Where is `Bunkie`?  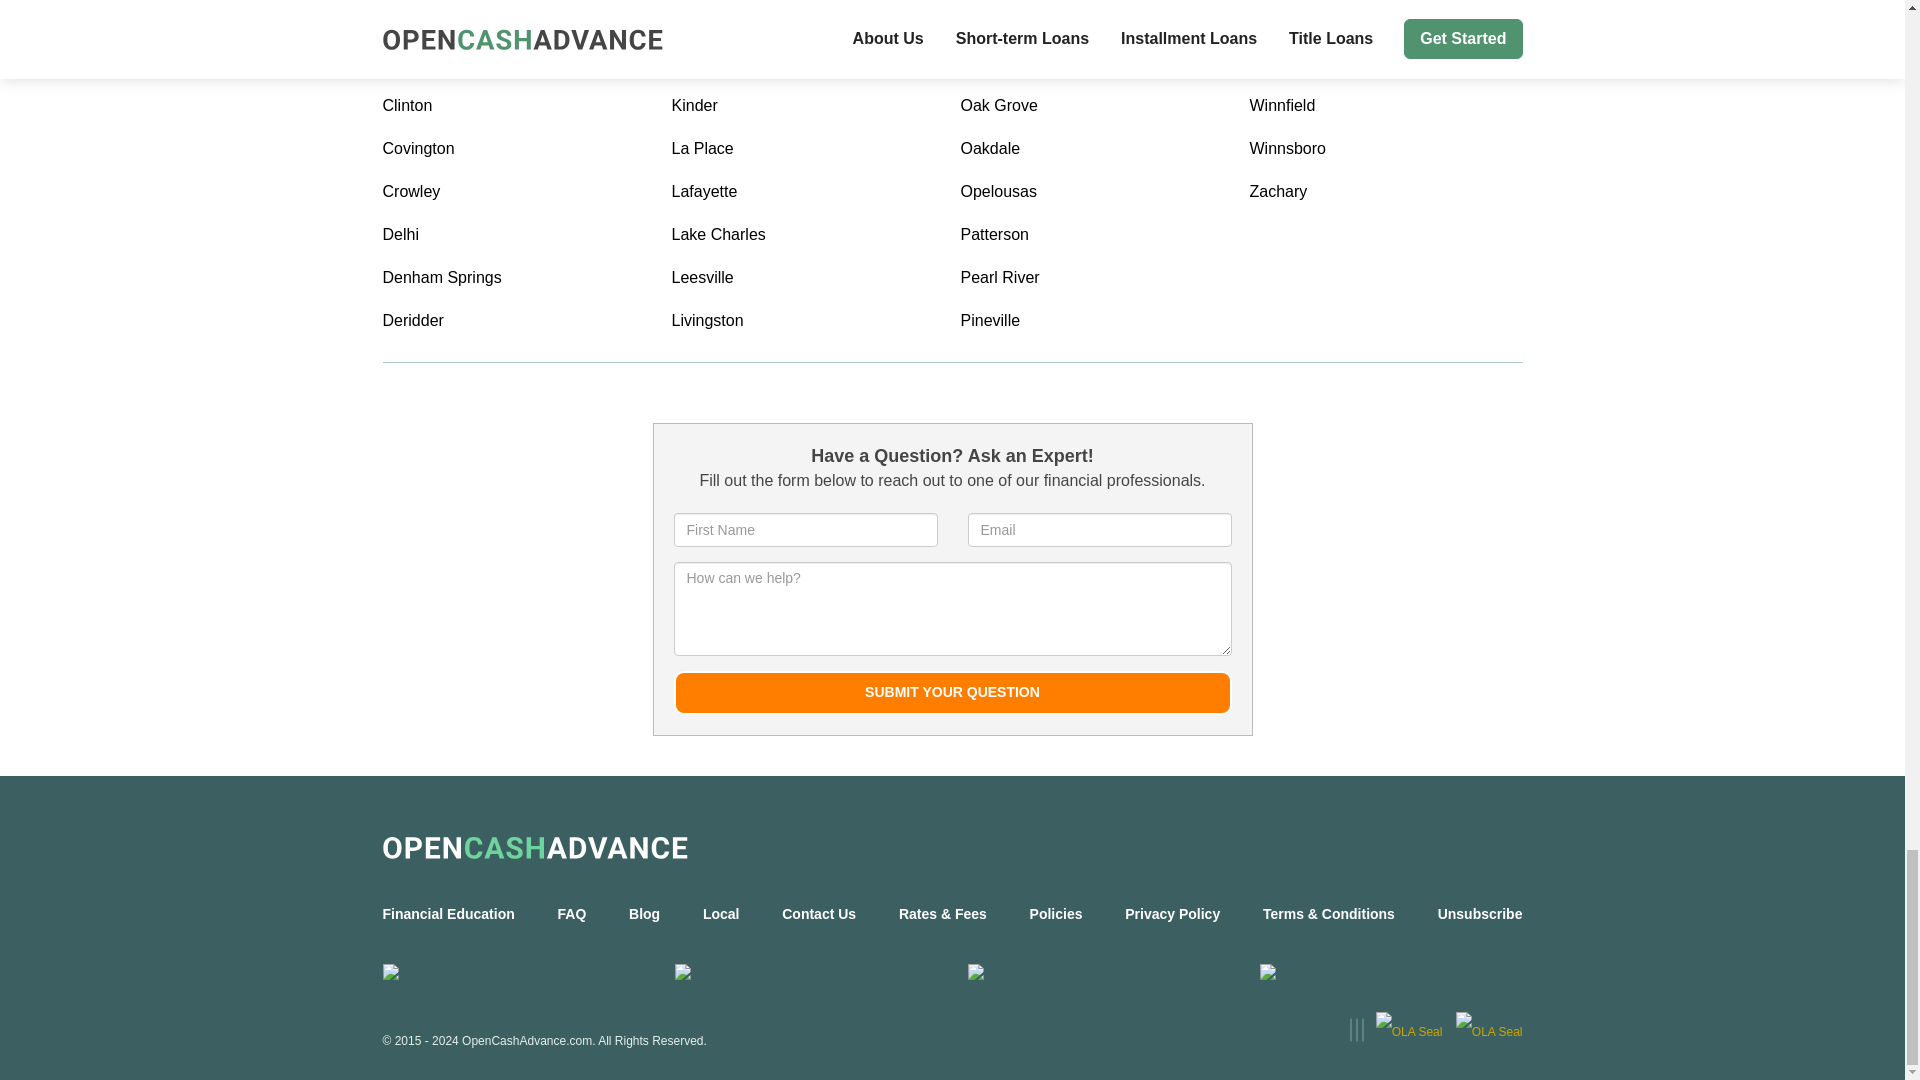 Bunkie is located at coordinates (518, 21).